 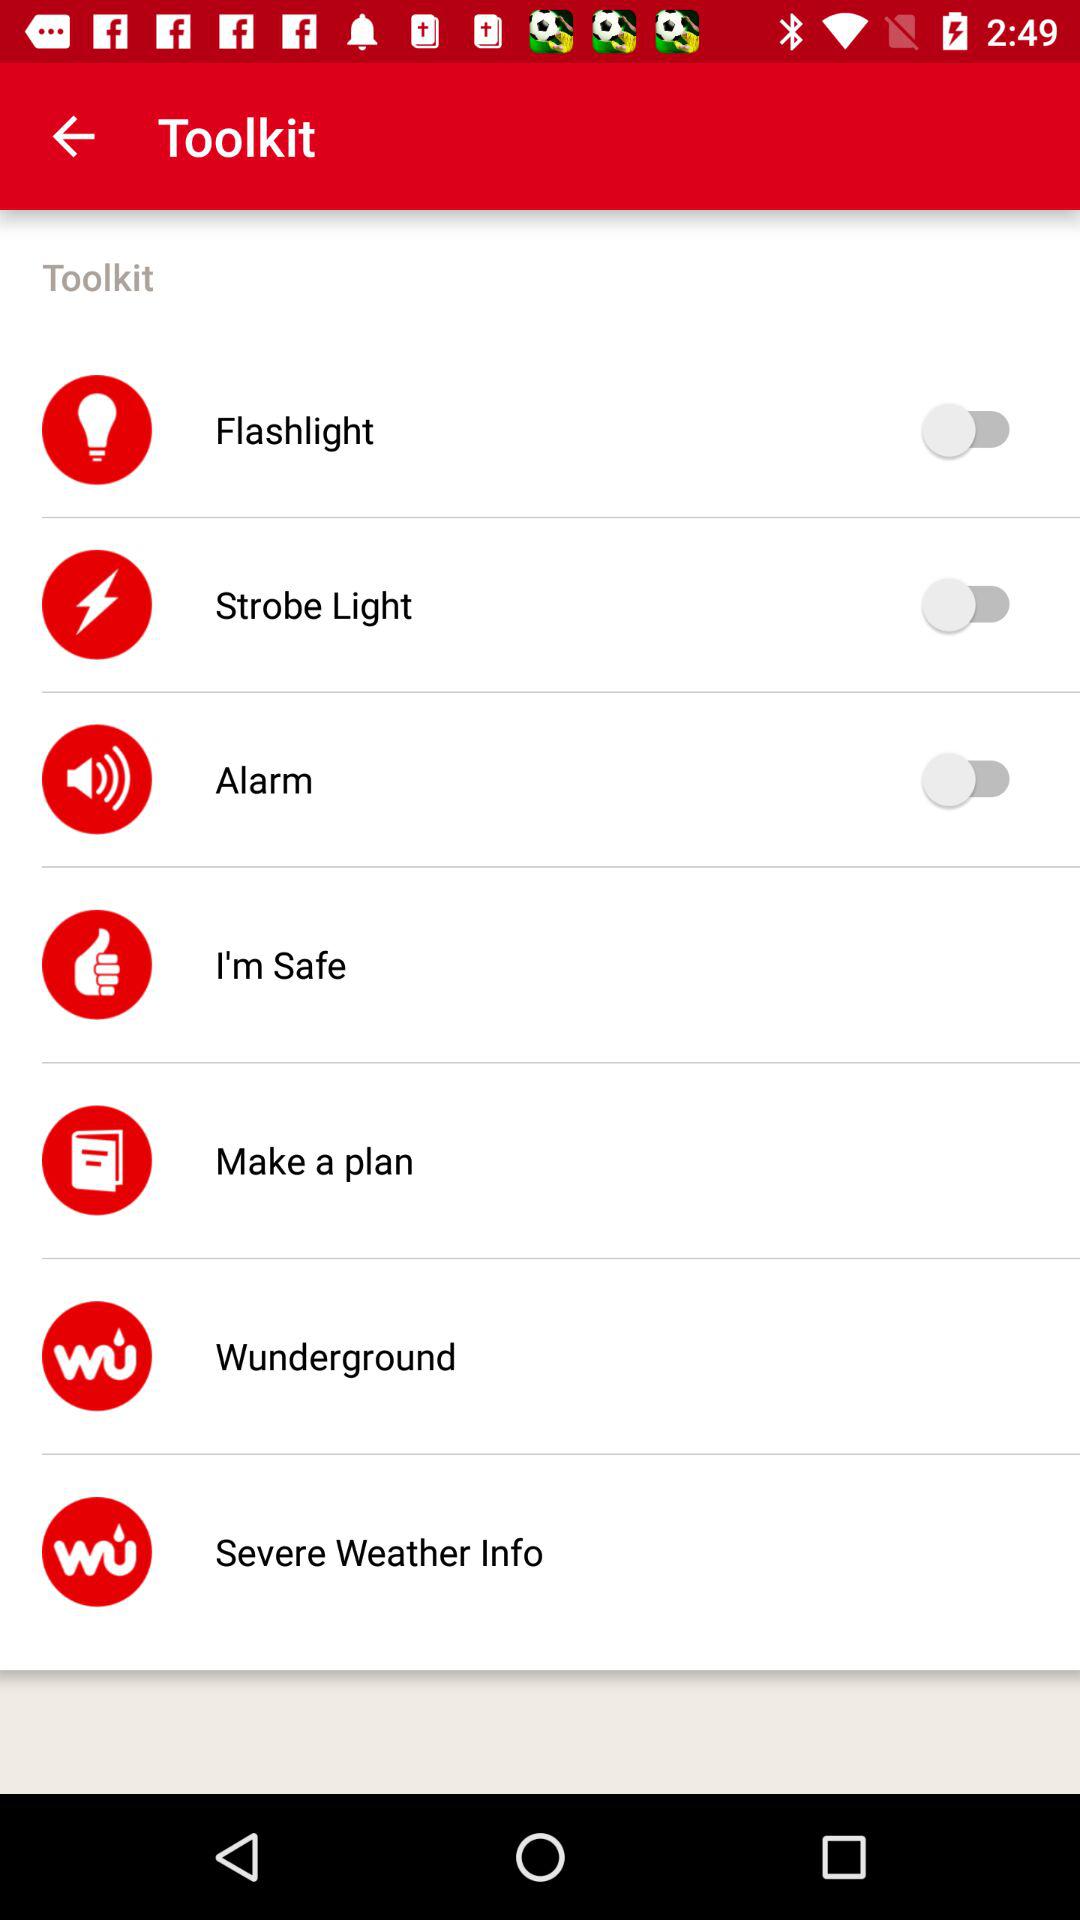 I want to click on select the symbol beside alarm, so click(x=97, y=780).